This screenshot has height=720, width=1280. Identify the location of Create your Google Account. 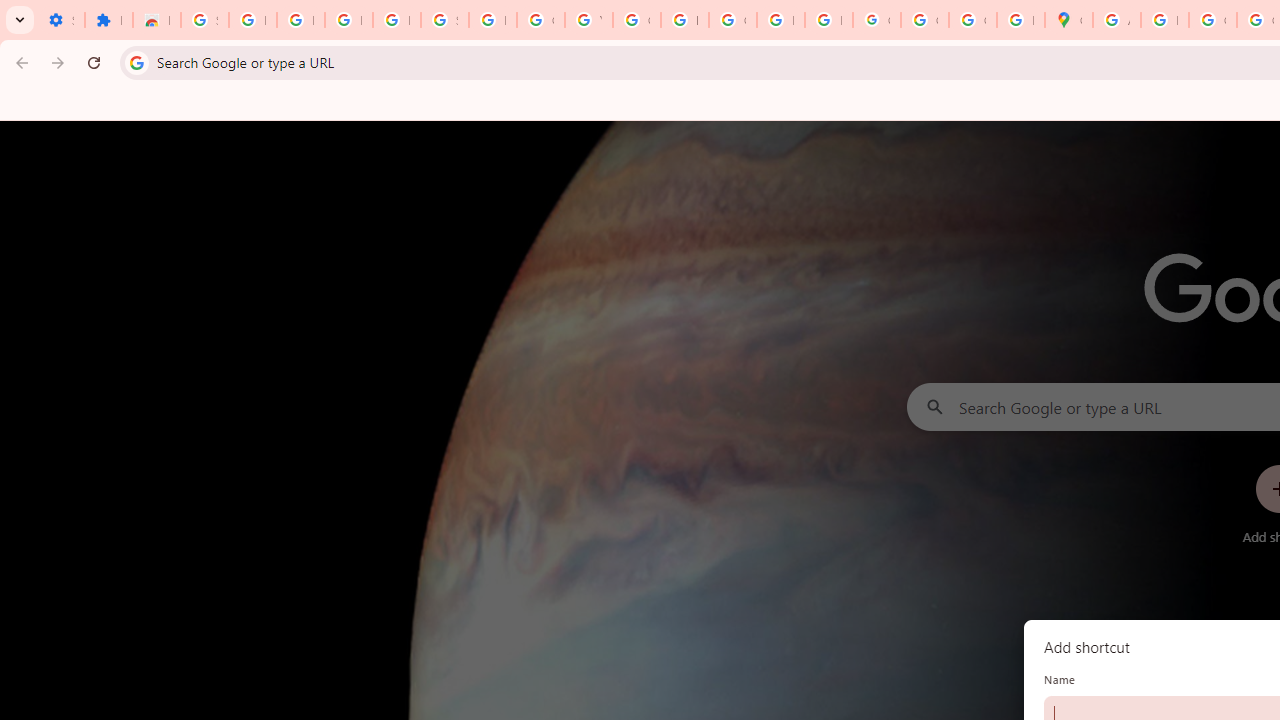
(1212, 20).